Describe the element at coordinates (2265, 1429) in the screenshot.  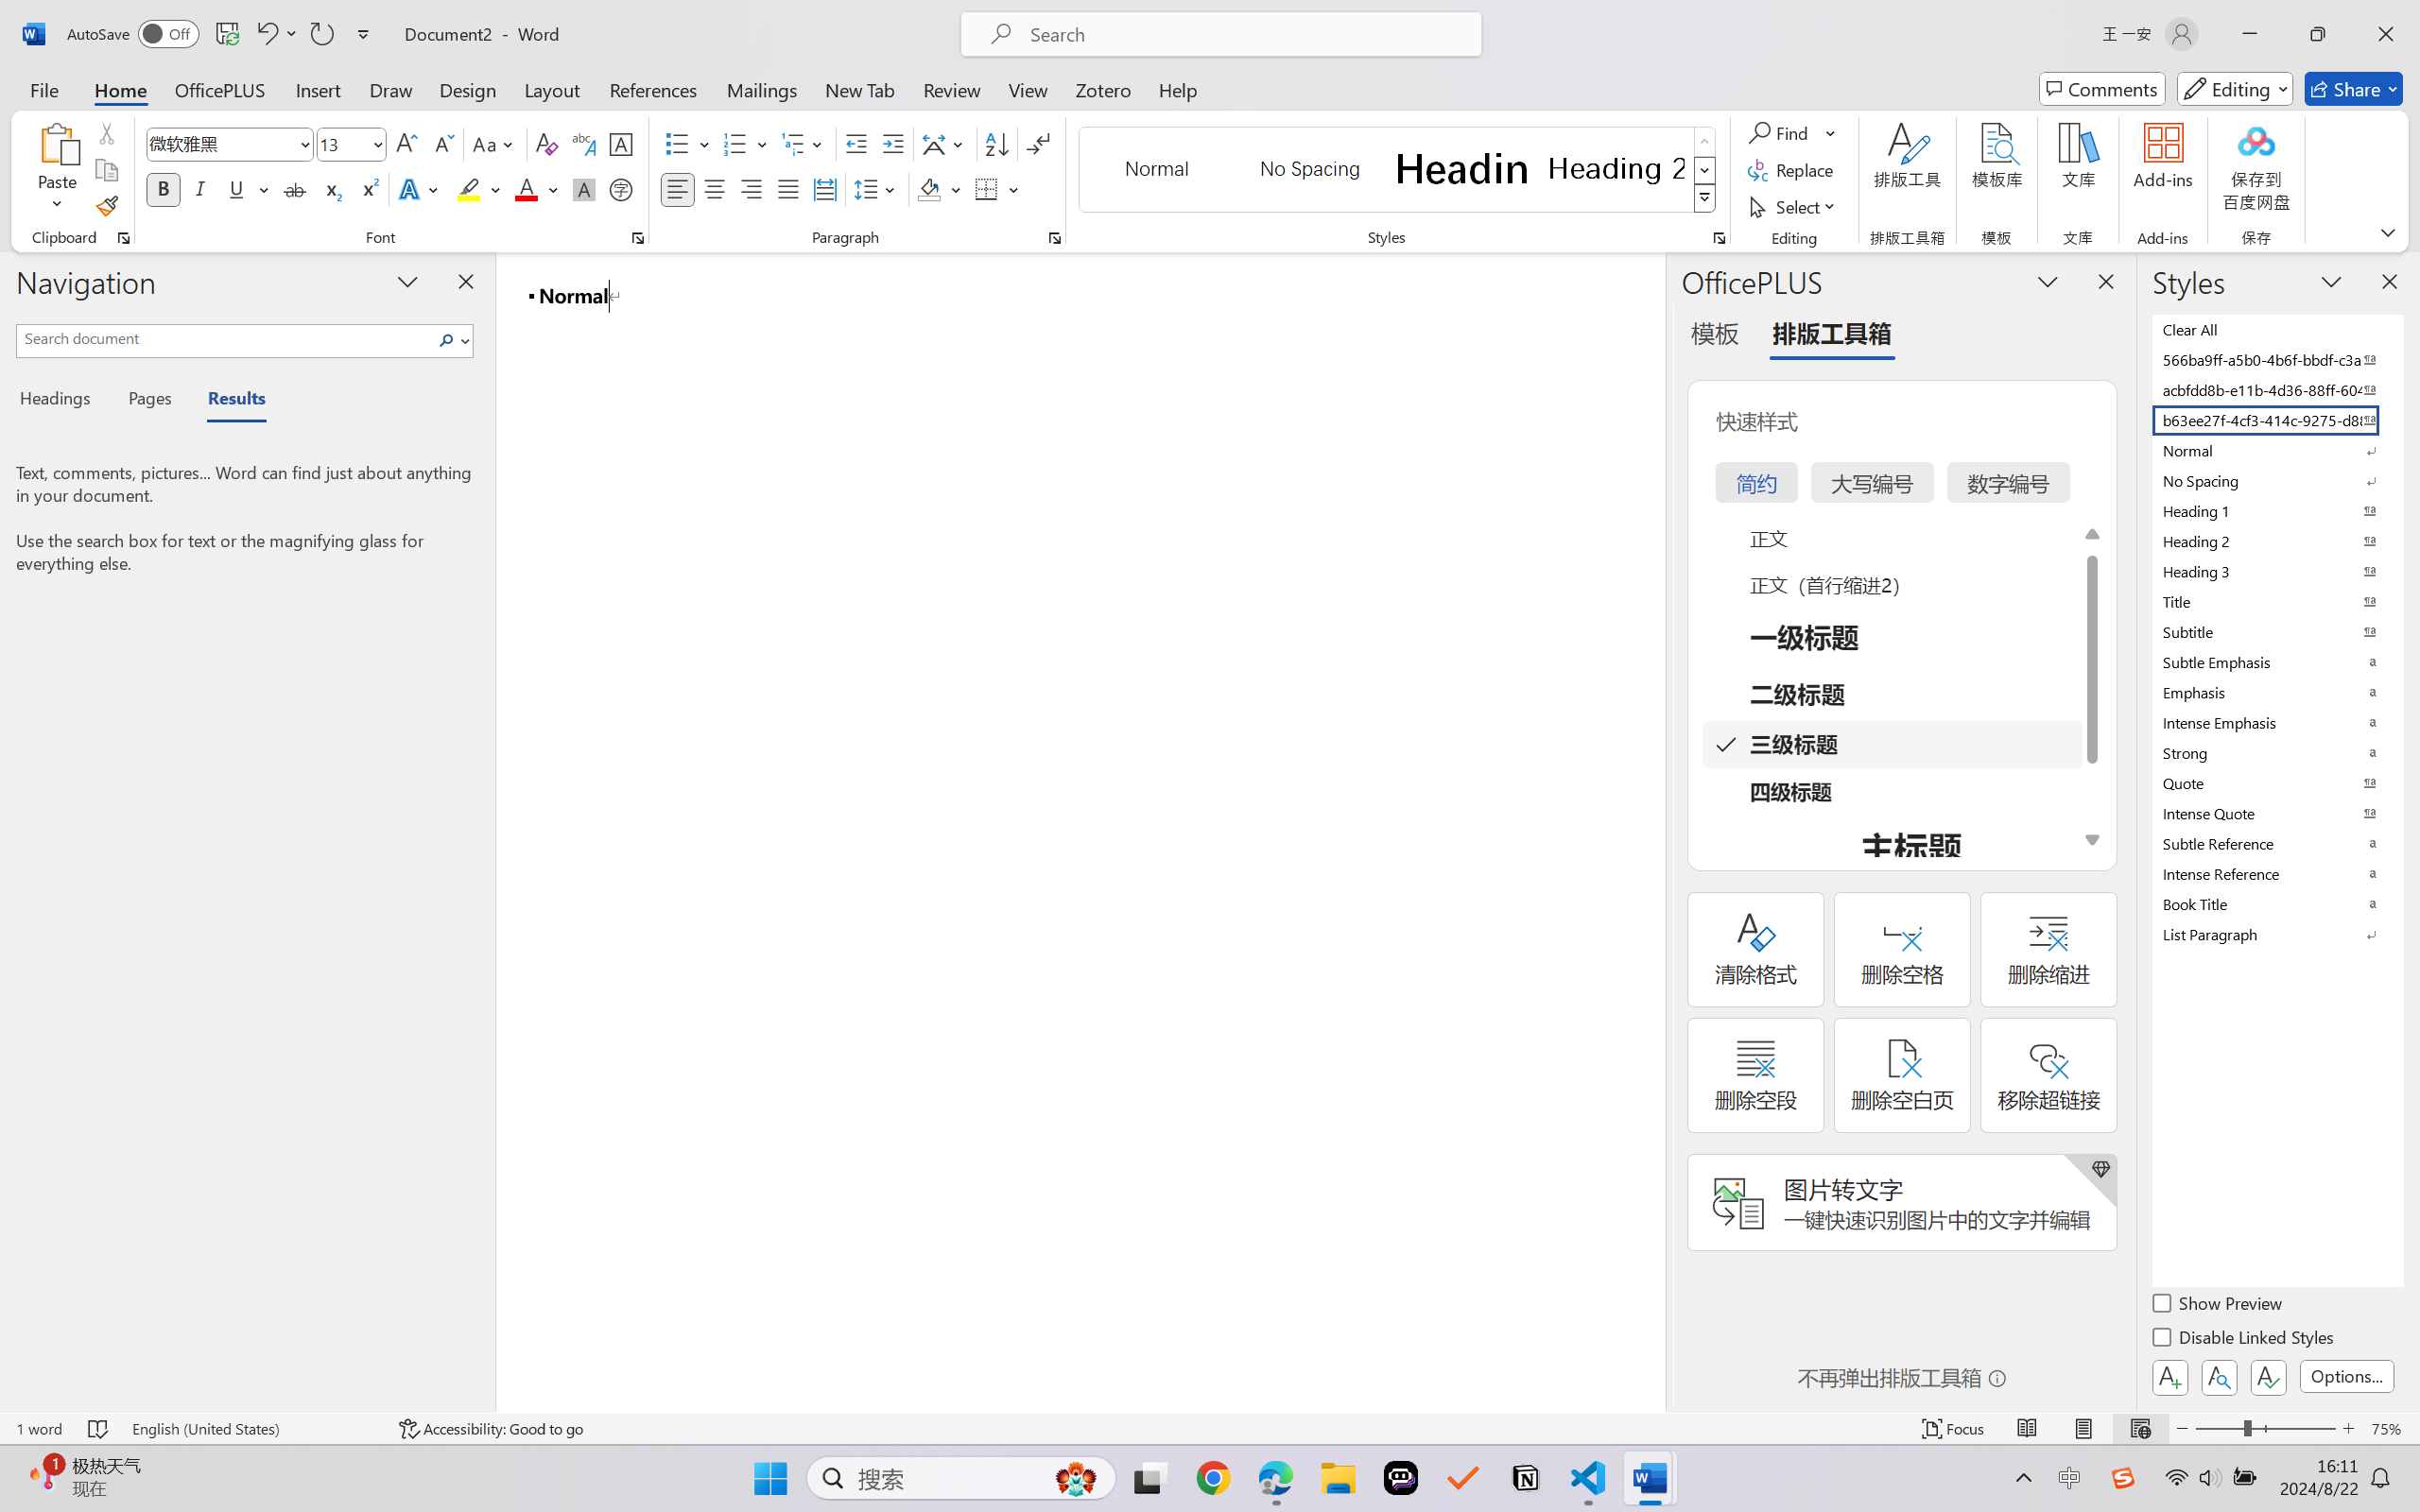
I see `Zoom` at that location.